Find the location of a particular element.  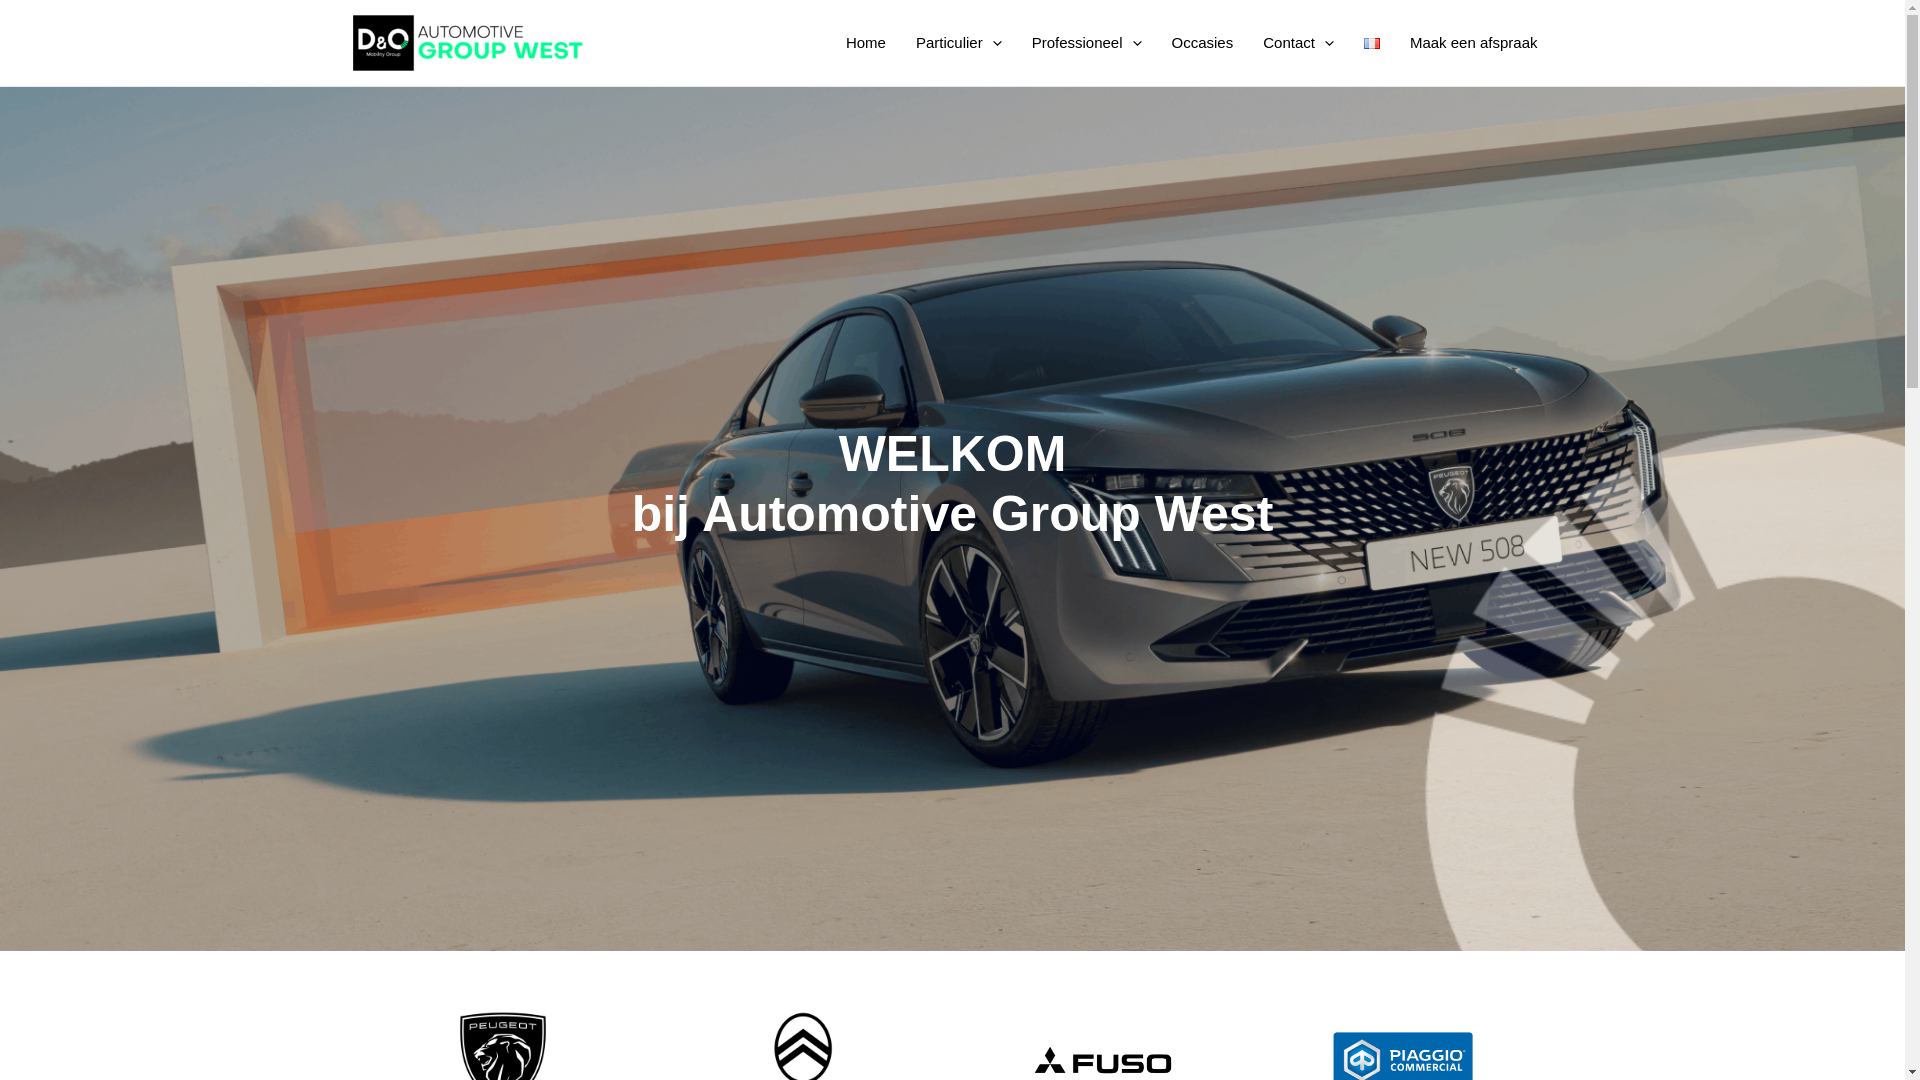

Home is located at coordinates (866, 43).